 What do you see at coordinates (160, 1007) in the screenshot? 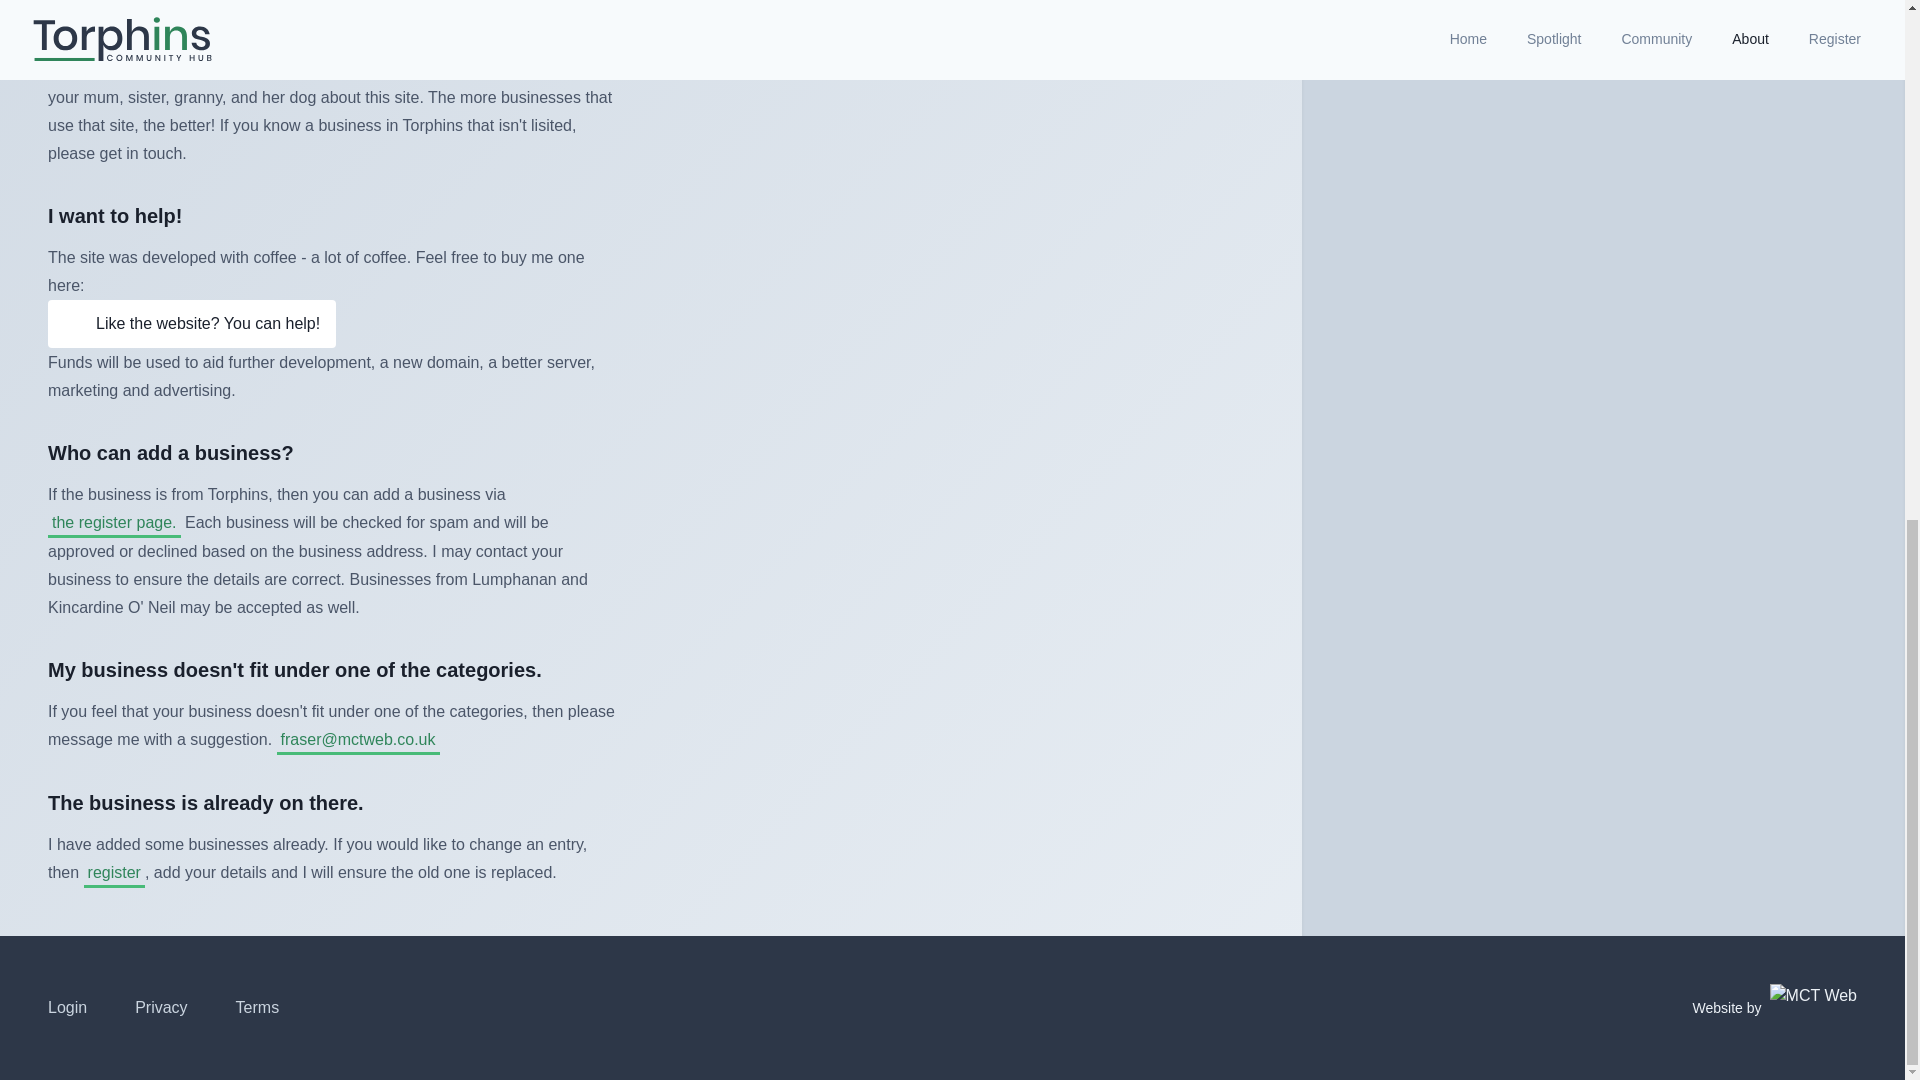
I see `Privacy` at bounding box center [160, 1007].